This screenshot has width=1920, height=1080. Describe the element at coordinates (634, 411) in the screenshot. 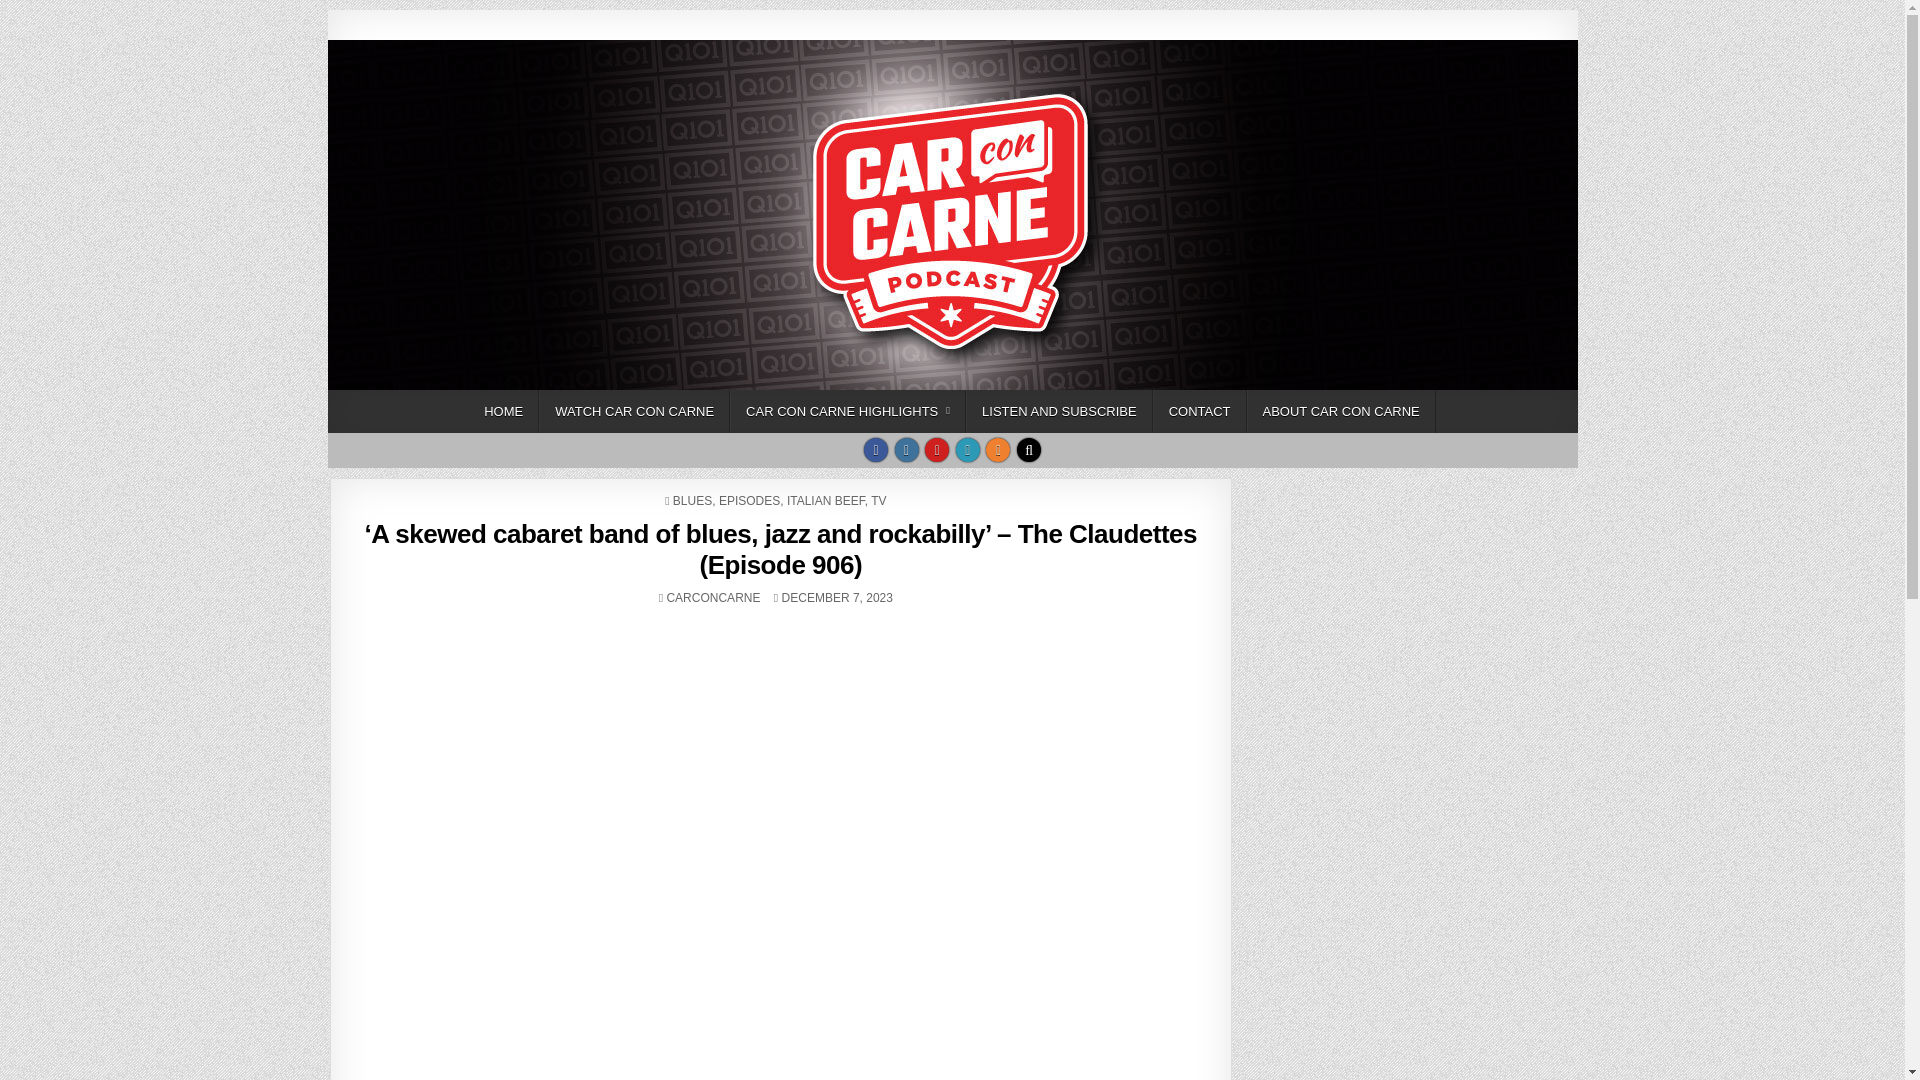

I see `WATCH CAR CON CARNE` at that location.